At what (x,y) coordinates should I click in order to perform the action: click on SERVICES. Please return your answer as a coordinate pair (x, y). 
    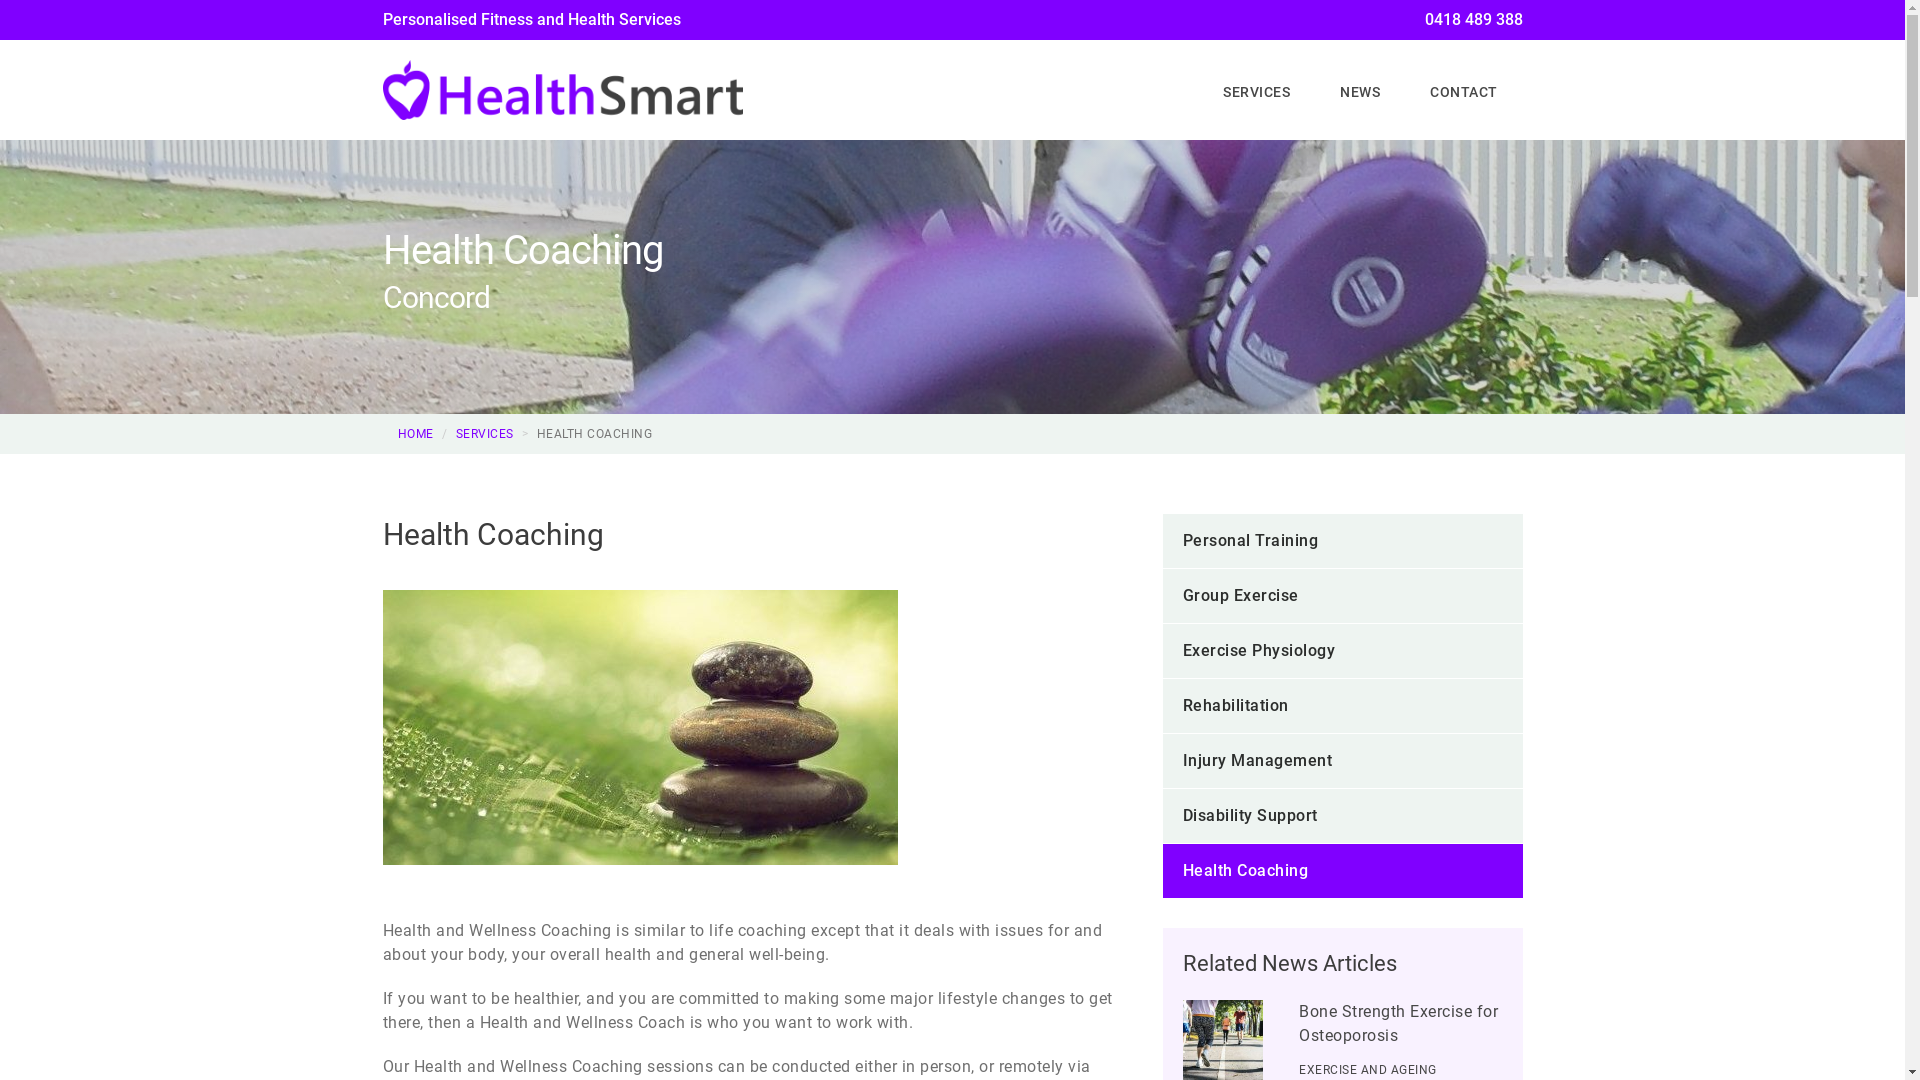
    Looking at the image, I should click on (1256, 92).